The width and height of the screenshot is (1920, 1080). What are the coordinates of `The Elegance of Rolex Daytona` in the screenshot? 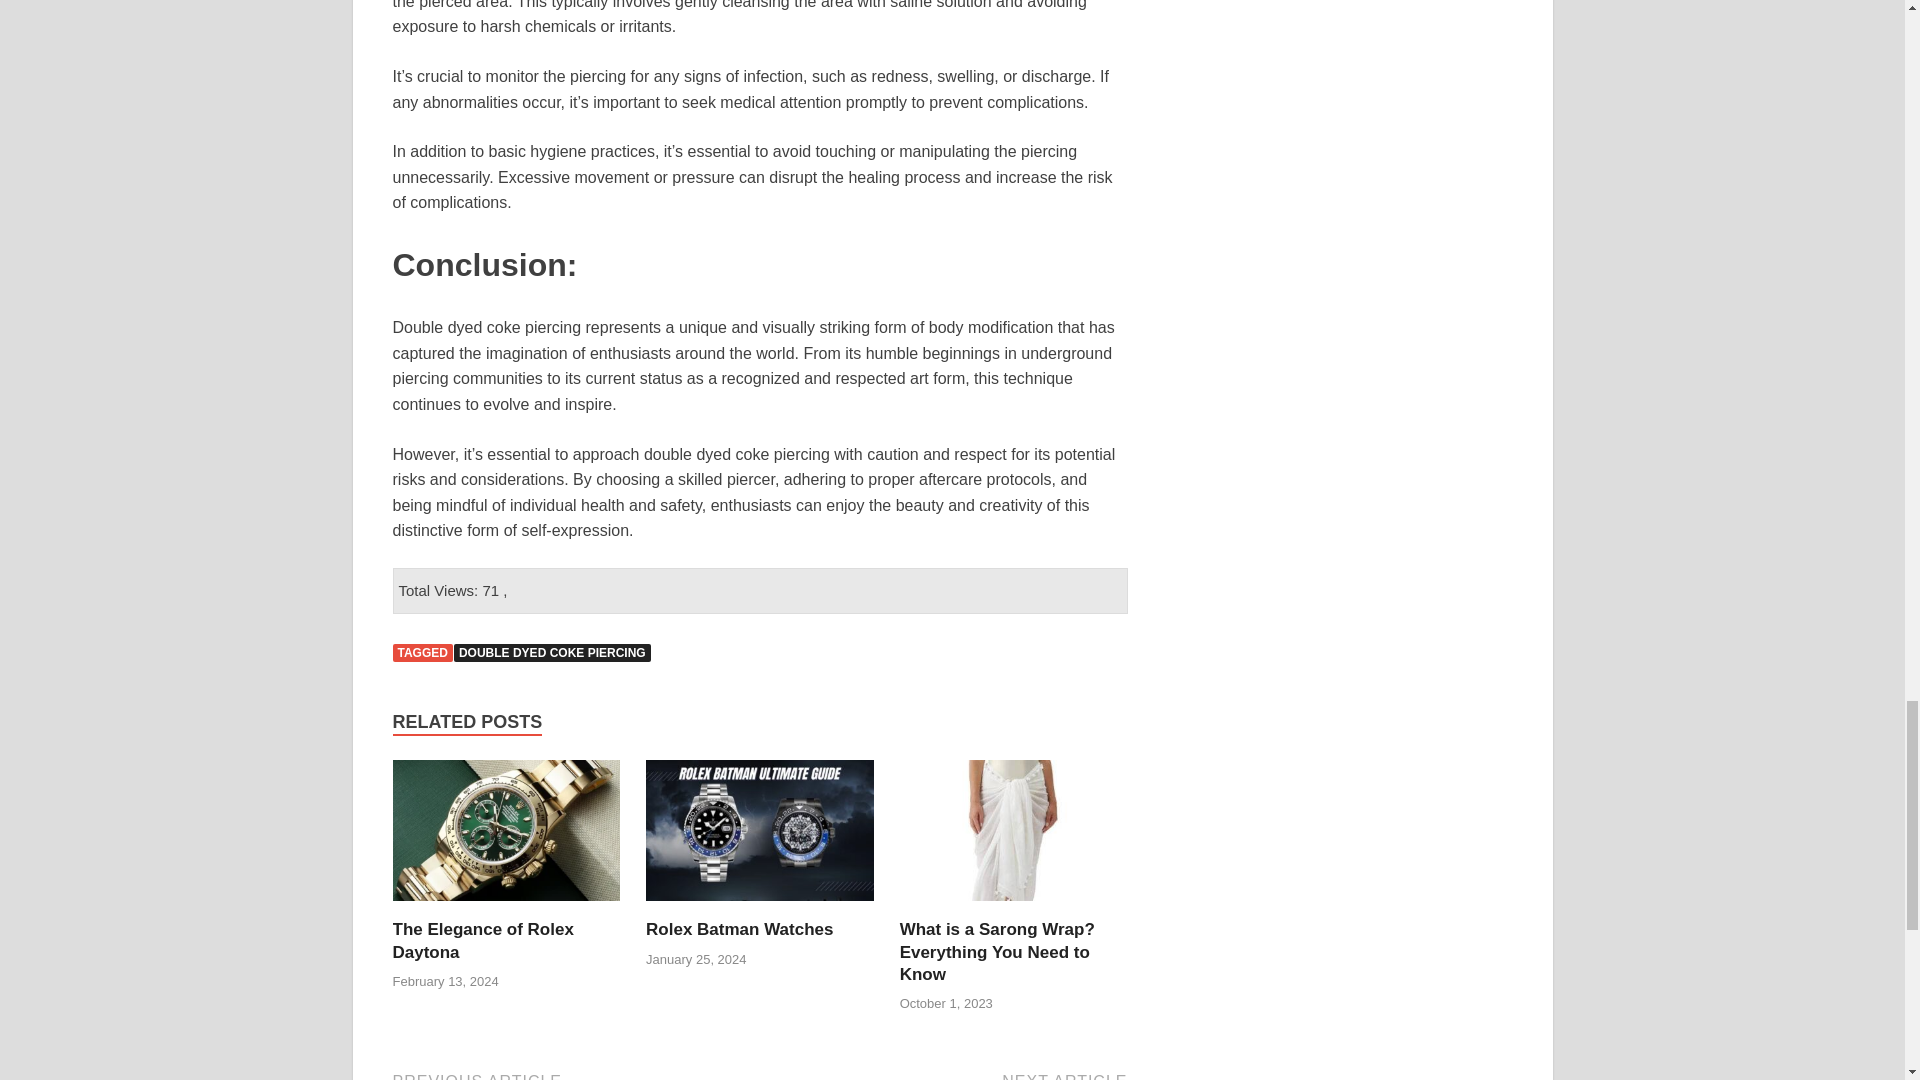 It's located at (482, 940).